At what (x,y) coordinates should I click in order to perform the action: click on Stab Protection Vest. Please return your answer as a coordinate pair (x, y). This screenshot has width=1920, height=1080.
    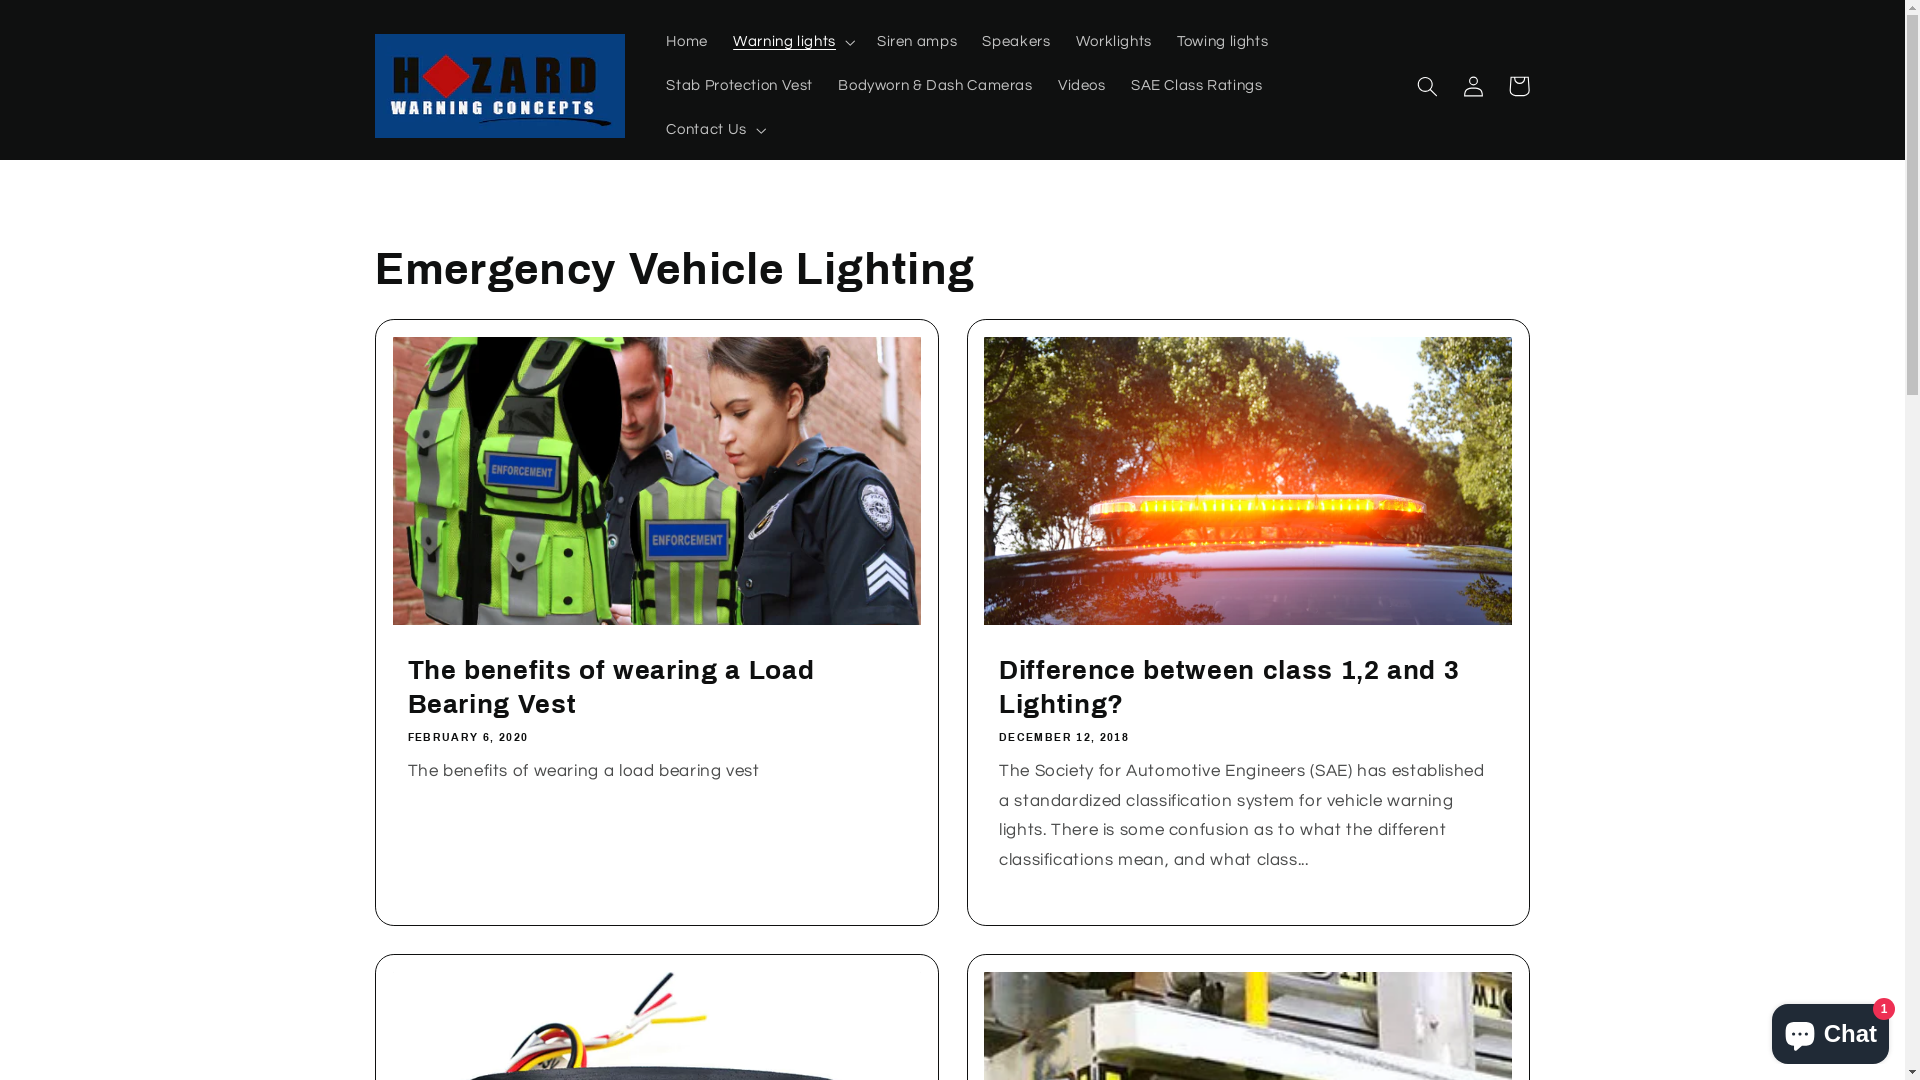
    Looking at the image, I should click on (740, 86).